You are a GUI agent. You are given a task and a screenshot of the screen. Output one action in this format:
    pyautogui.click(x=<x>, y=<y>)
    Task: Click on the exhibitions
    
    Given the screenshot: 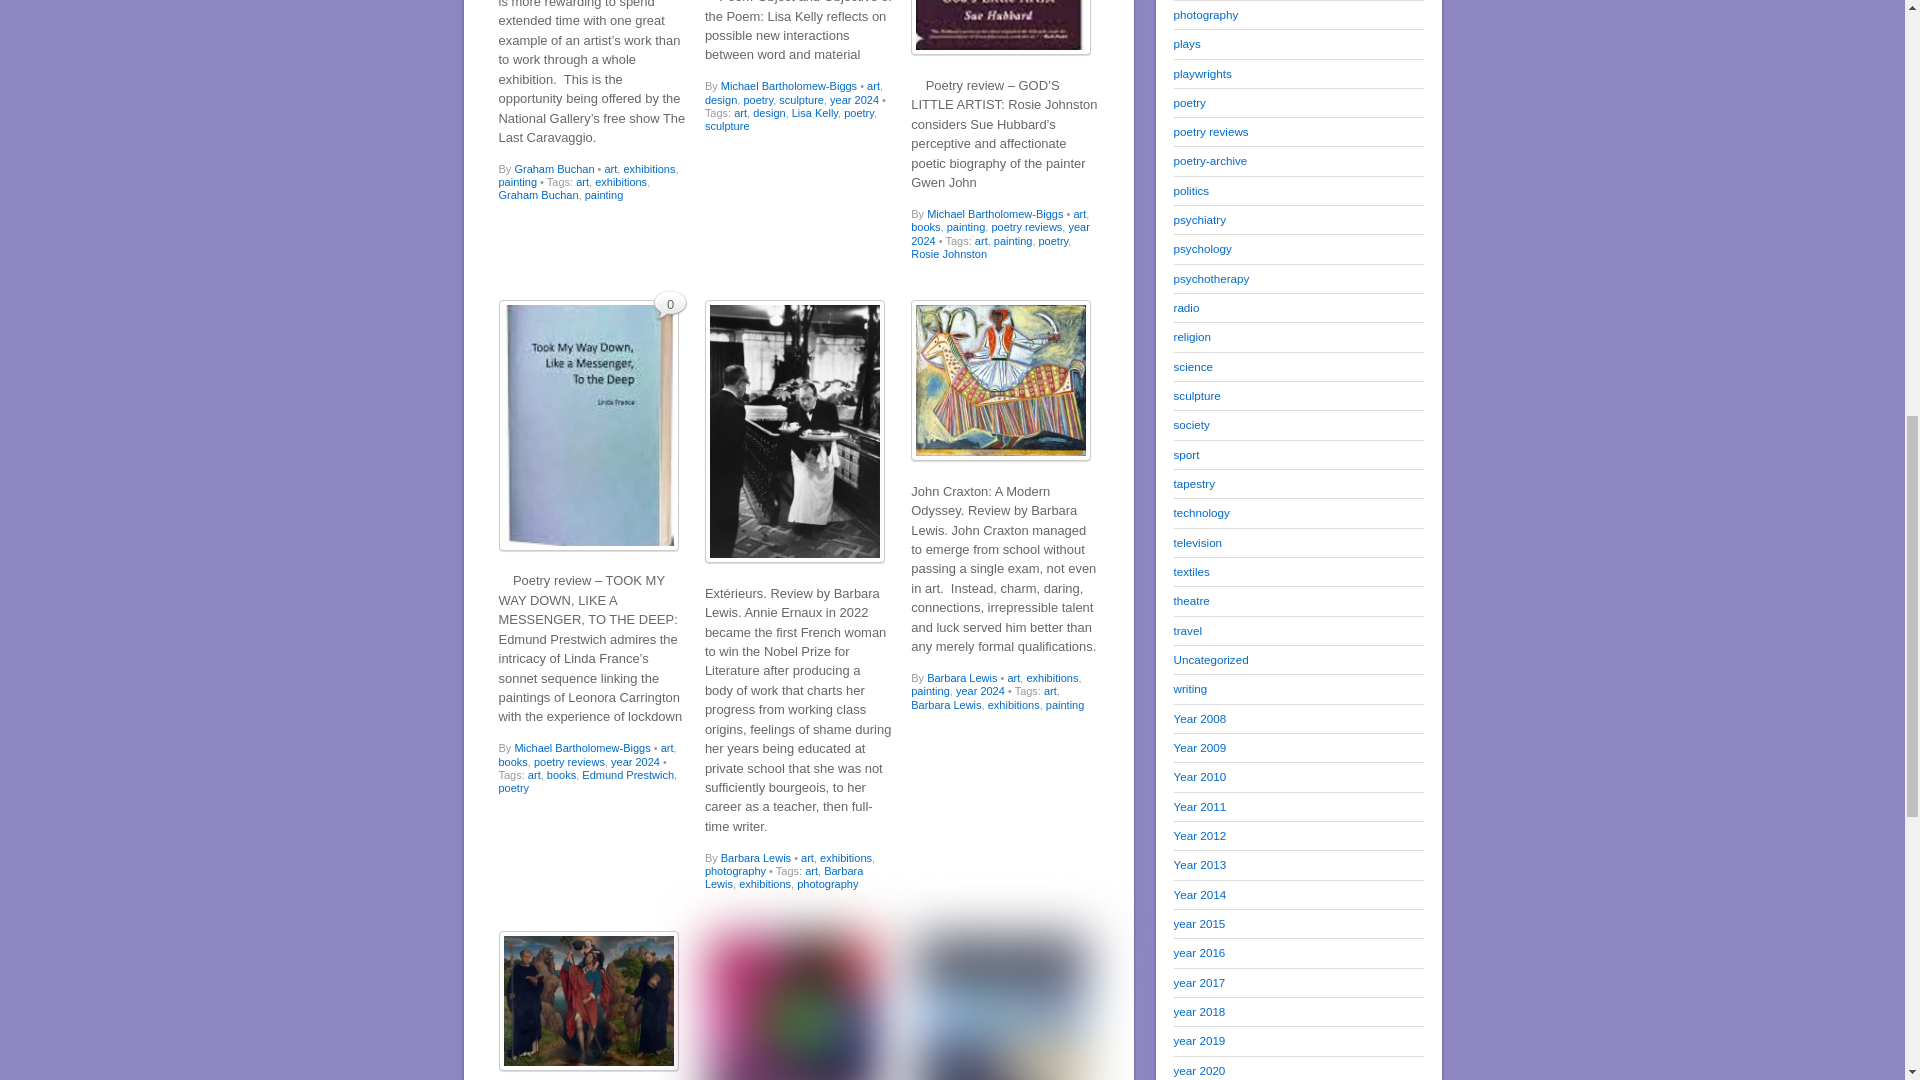 What is the action you would take?
    pyautogui.click(x=648, y=168)
    